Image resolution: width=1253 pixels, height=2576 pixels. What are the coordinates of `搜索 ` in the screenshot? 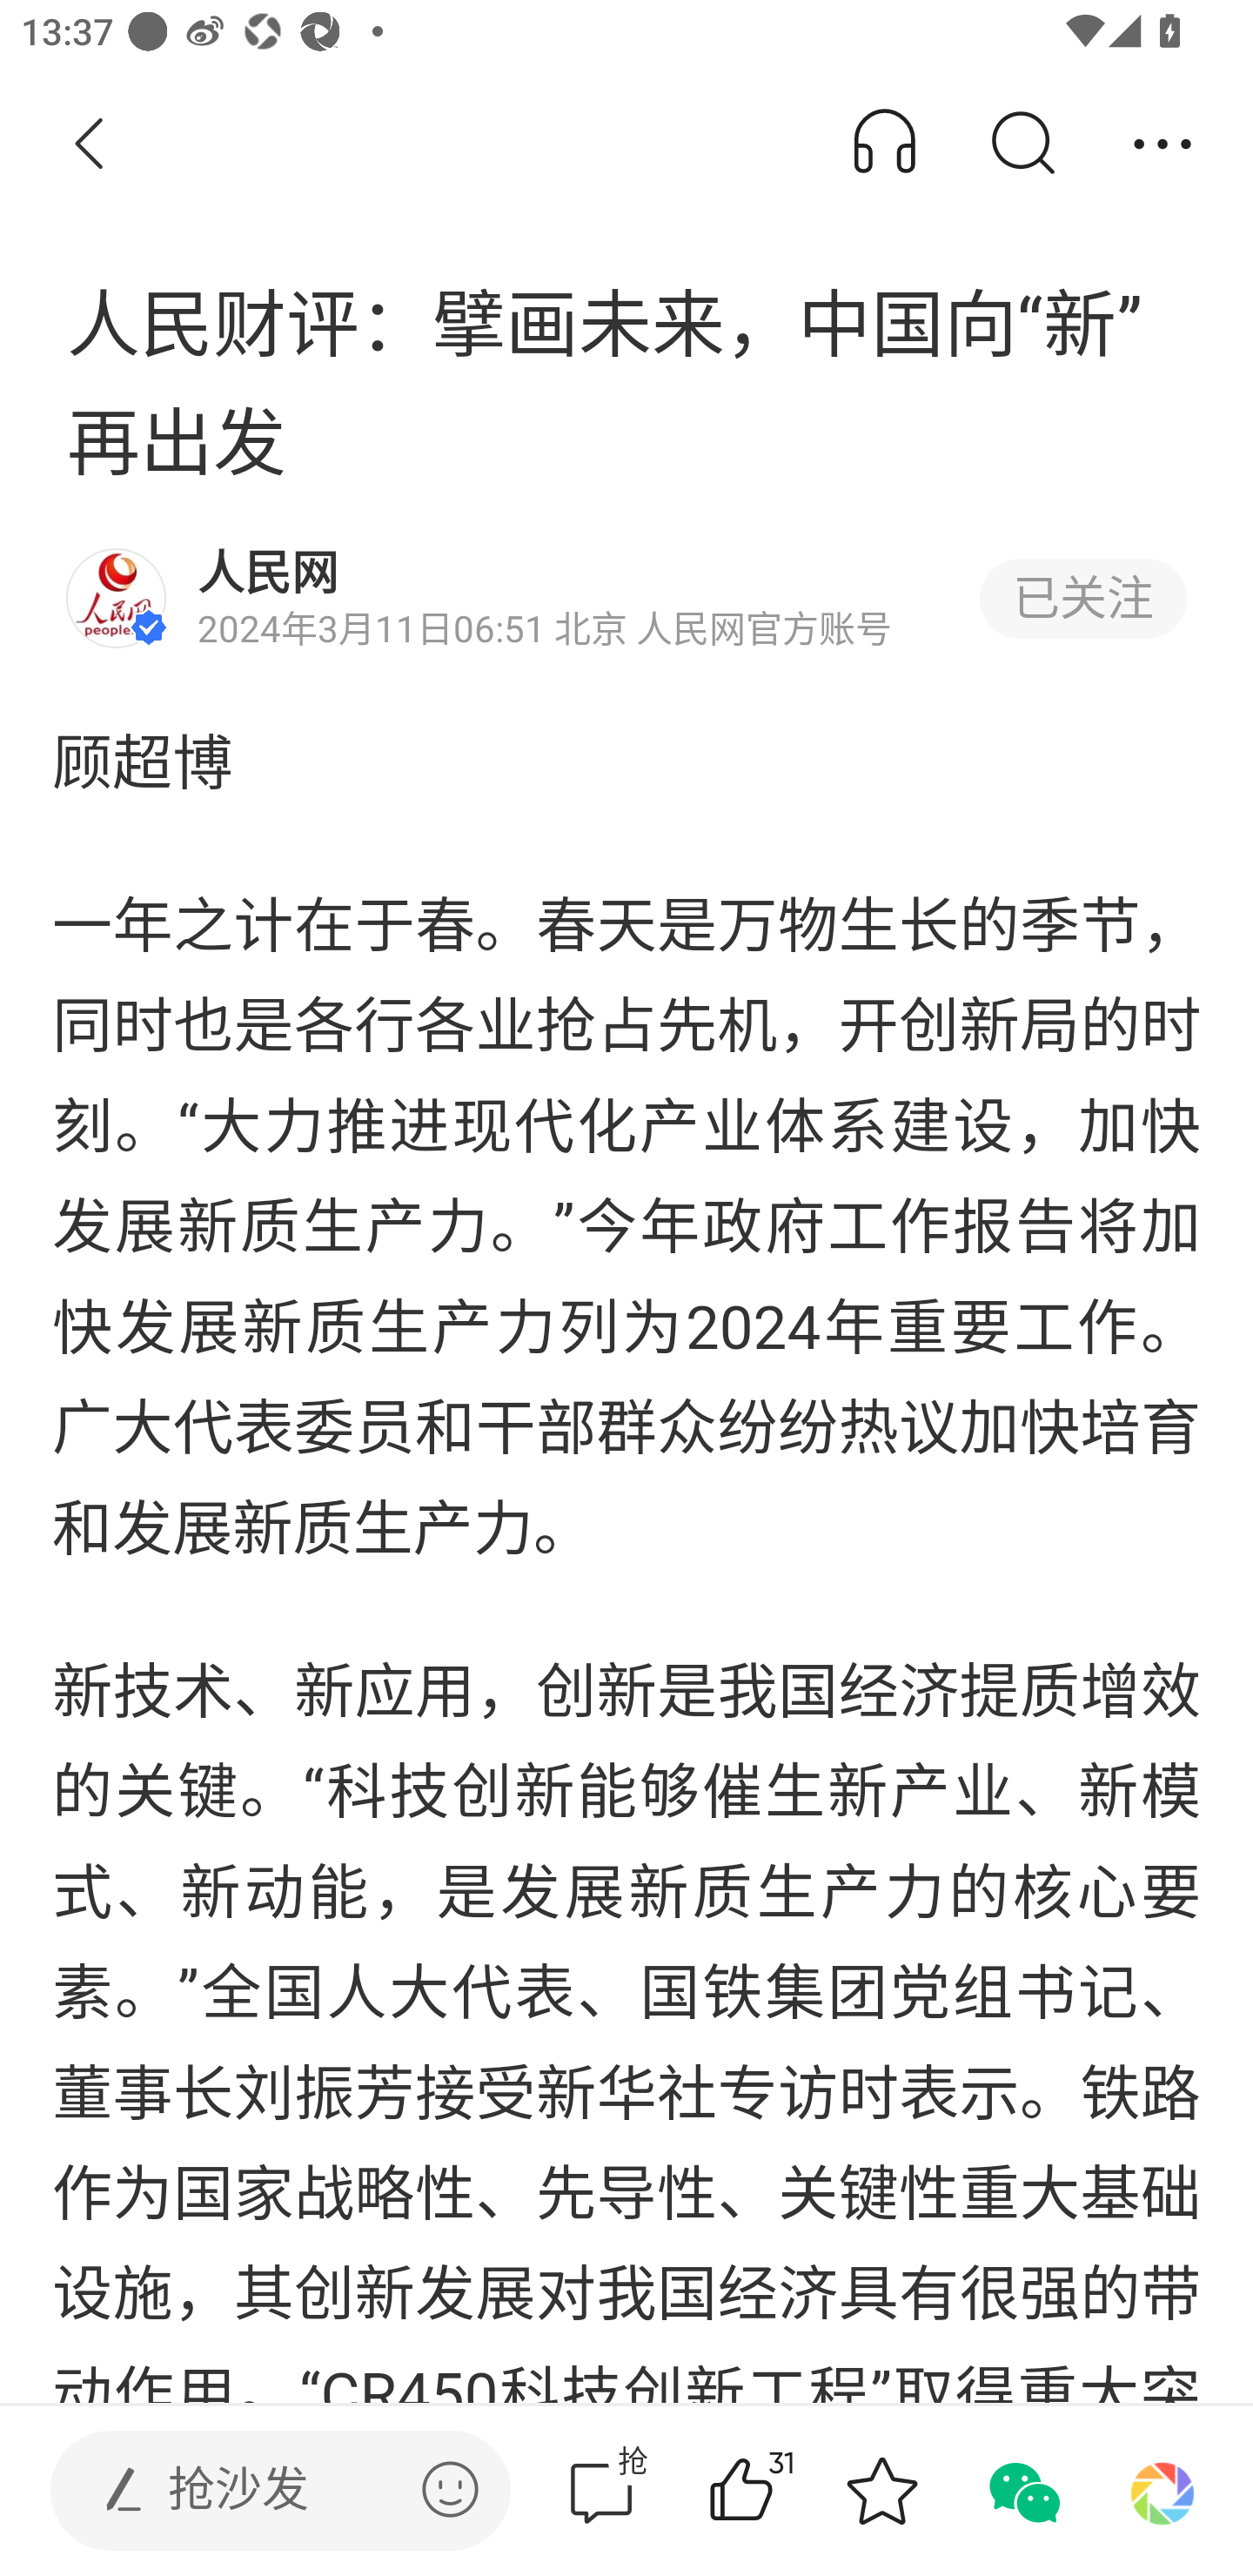 It's located at (1022, 144).